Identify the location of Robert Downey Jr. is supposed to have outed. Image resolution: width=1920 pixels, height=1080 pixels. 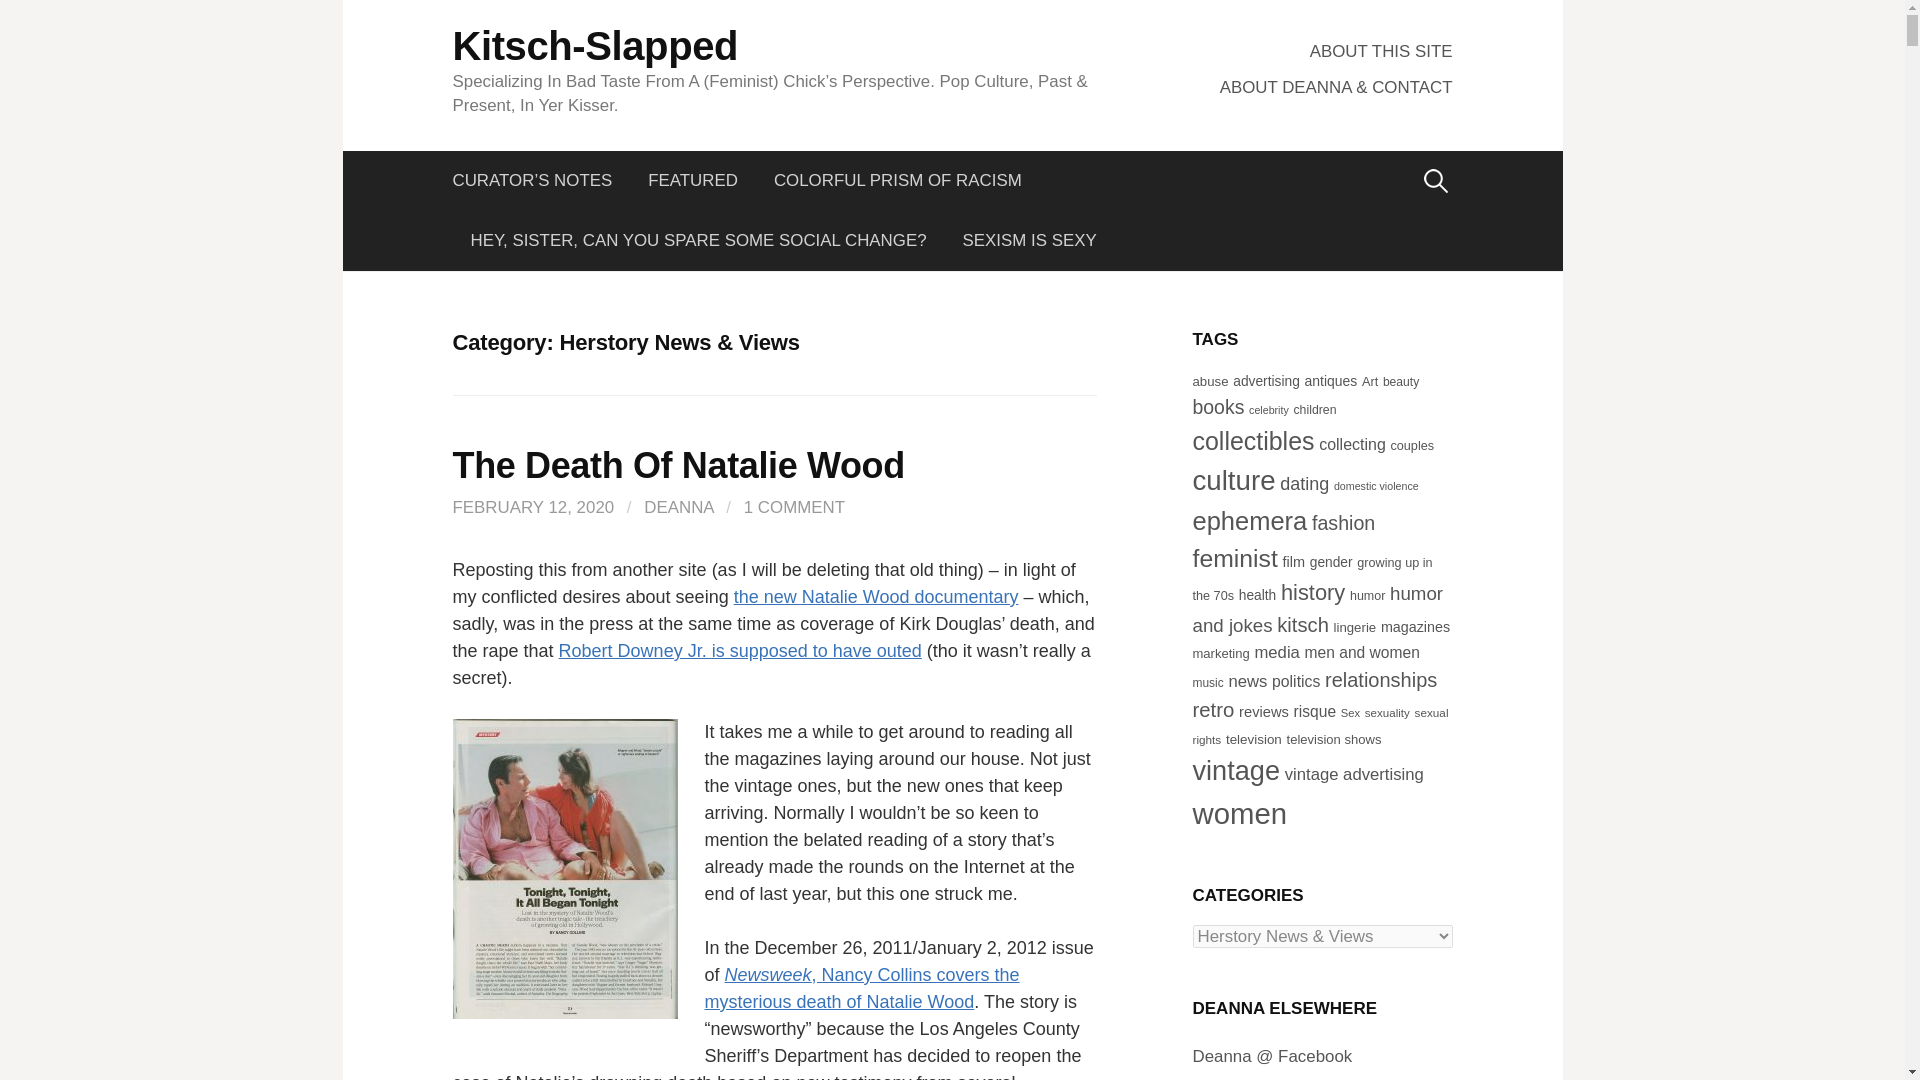
(740, 650).